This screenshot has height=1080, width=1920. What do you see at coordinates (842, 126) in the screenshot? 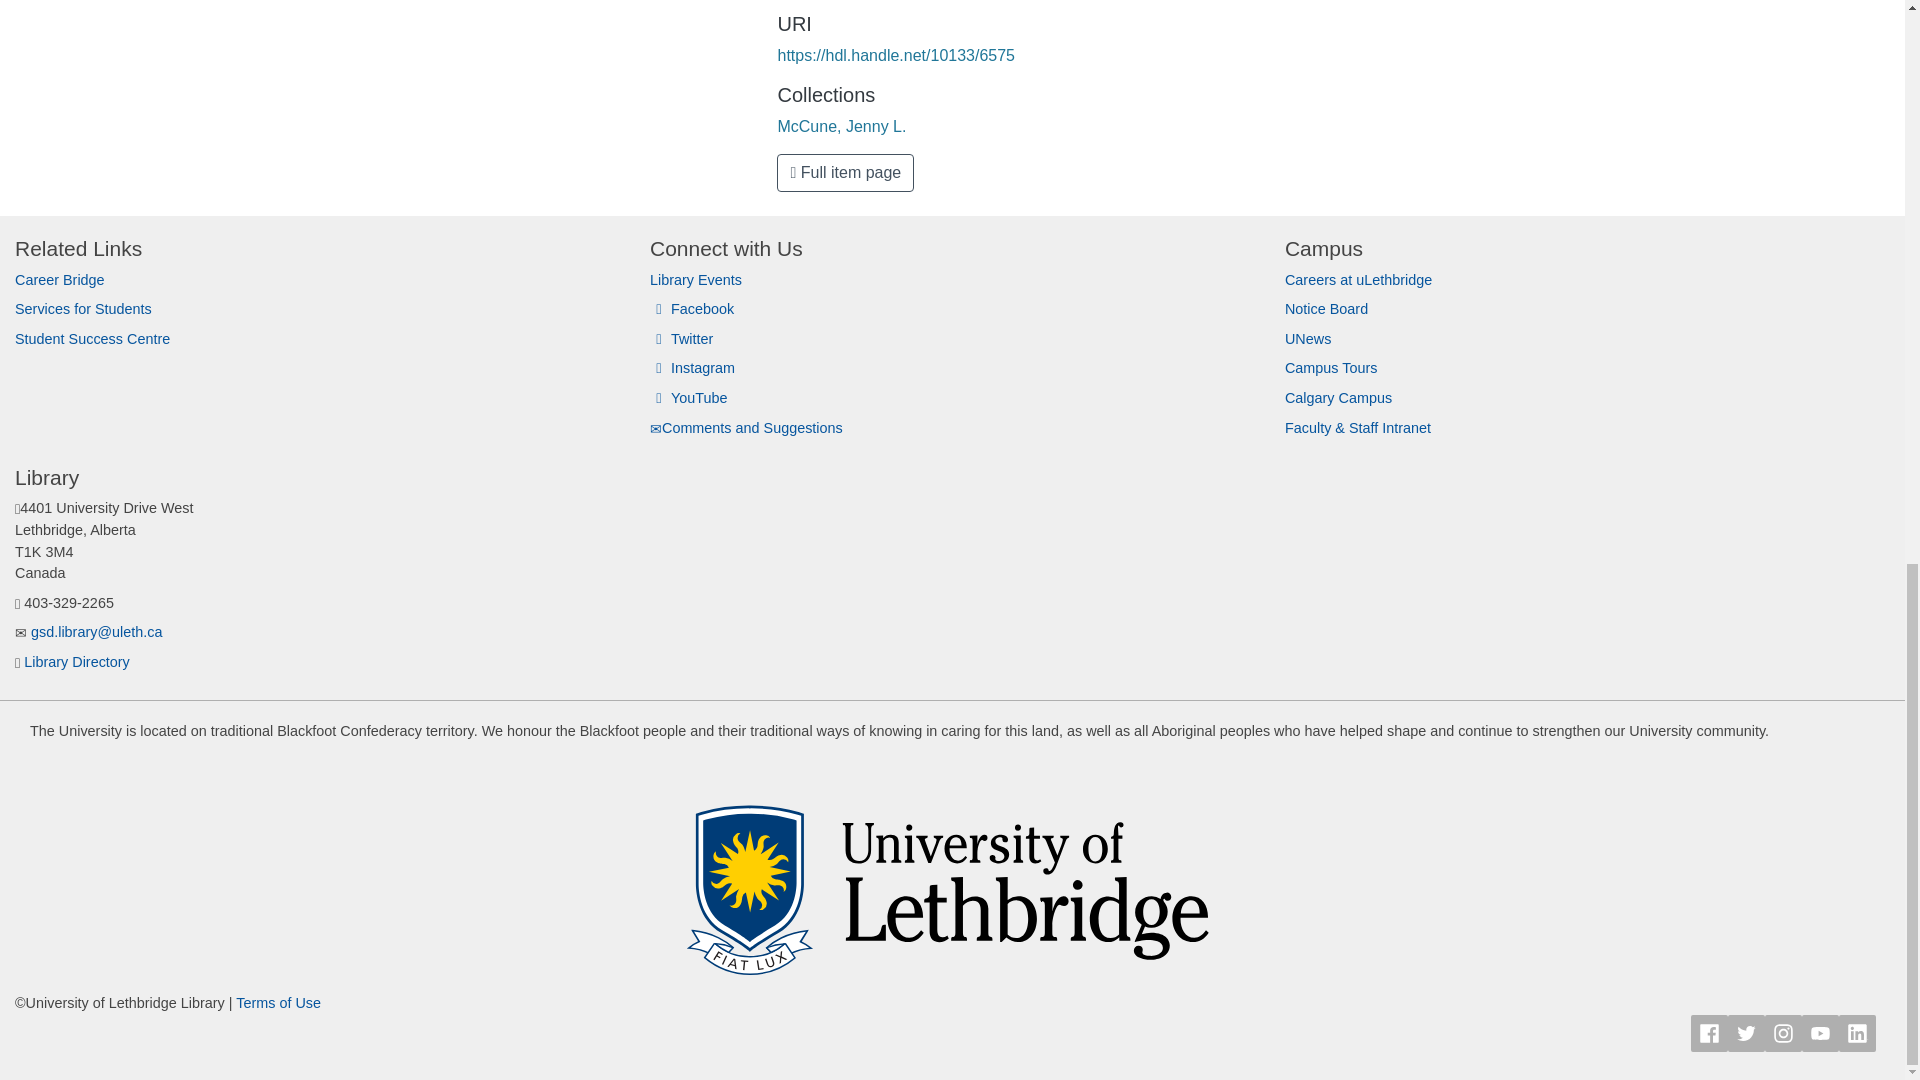
I see `McCune, Jenny L.` at bounding box center [842, 126].